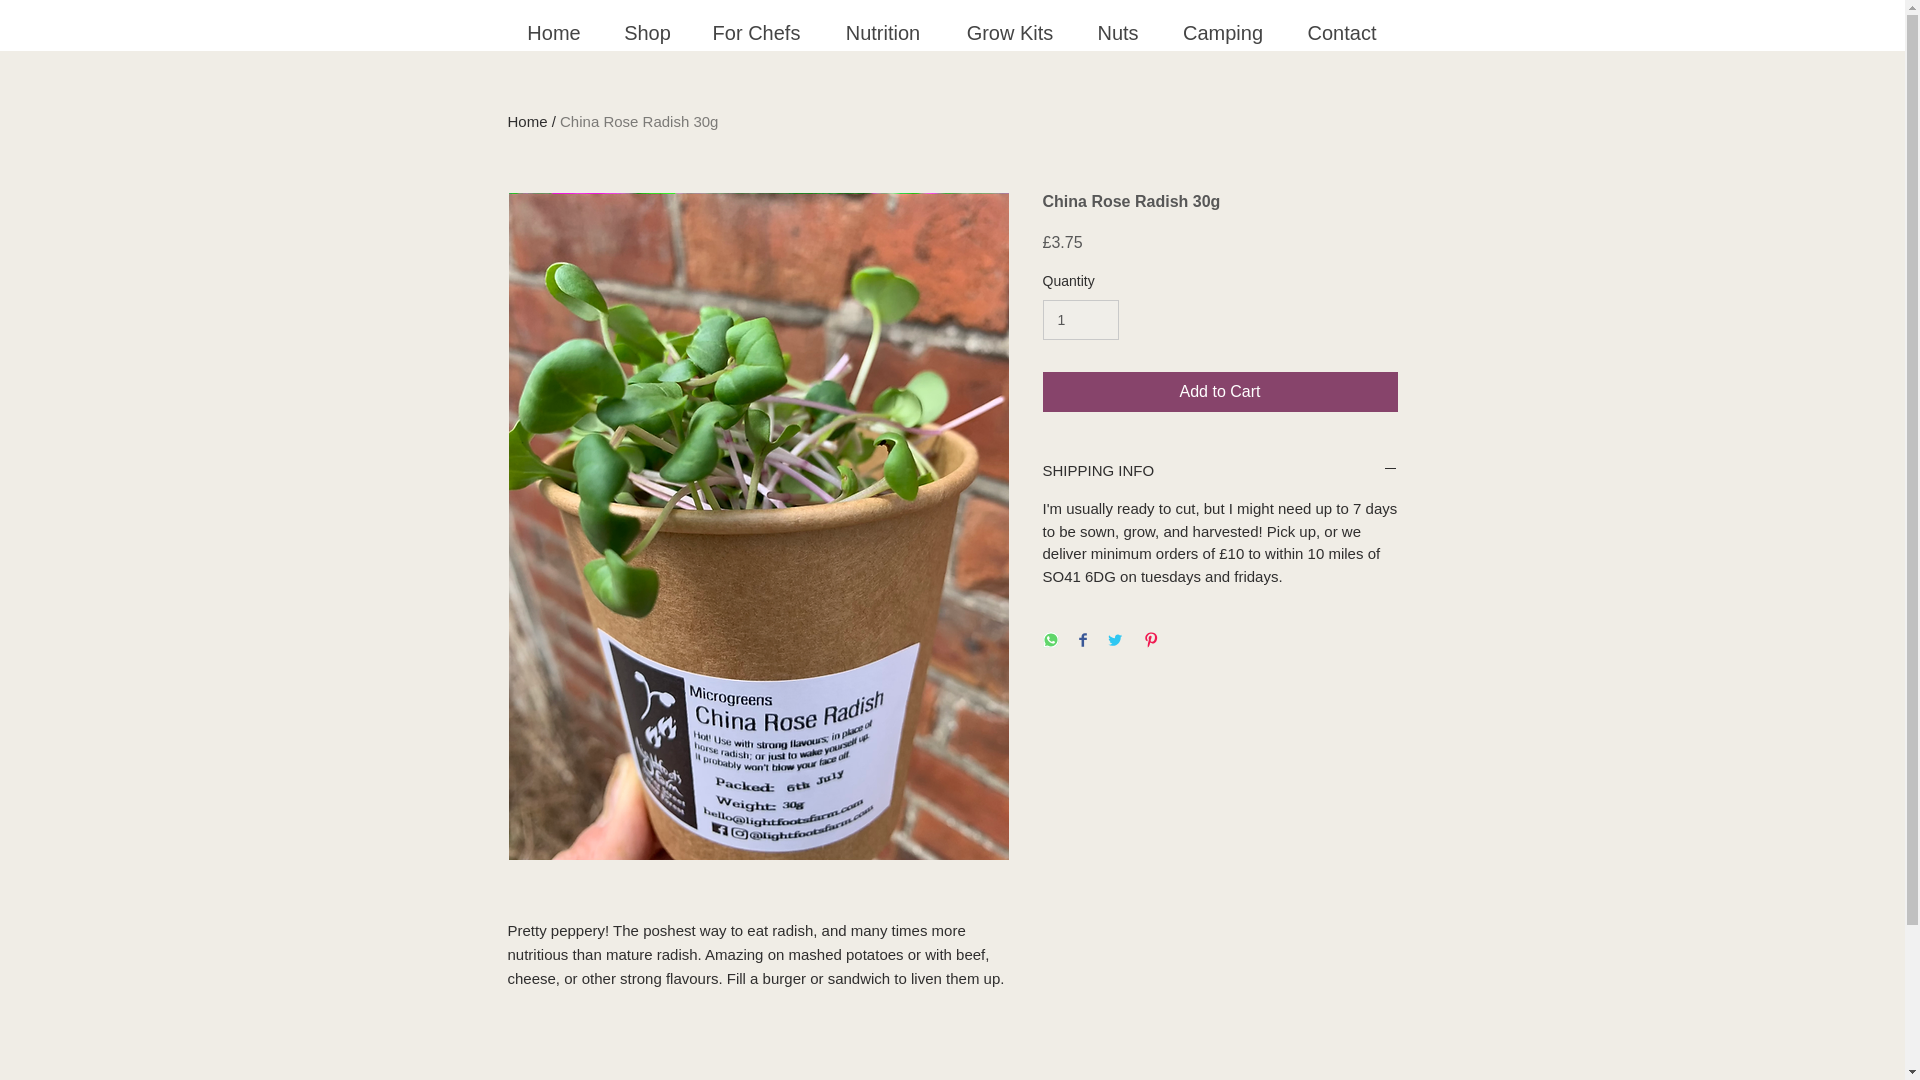  What do you see at coordinates (528, 121) in the screenshot?
I see `Home` at bounding box center [528, 121].